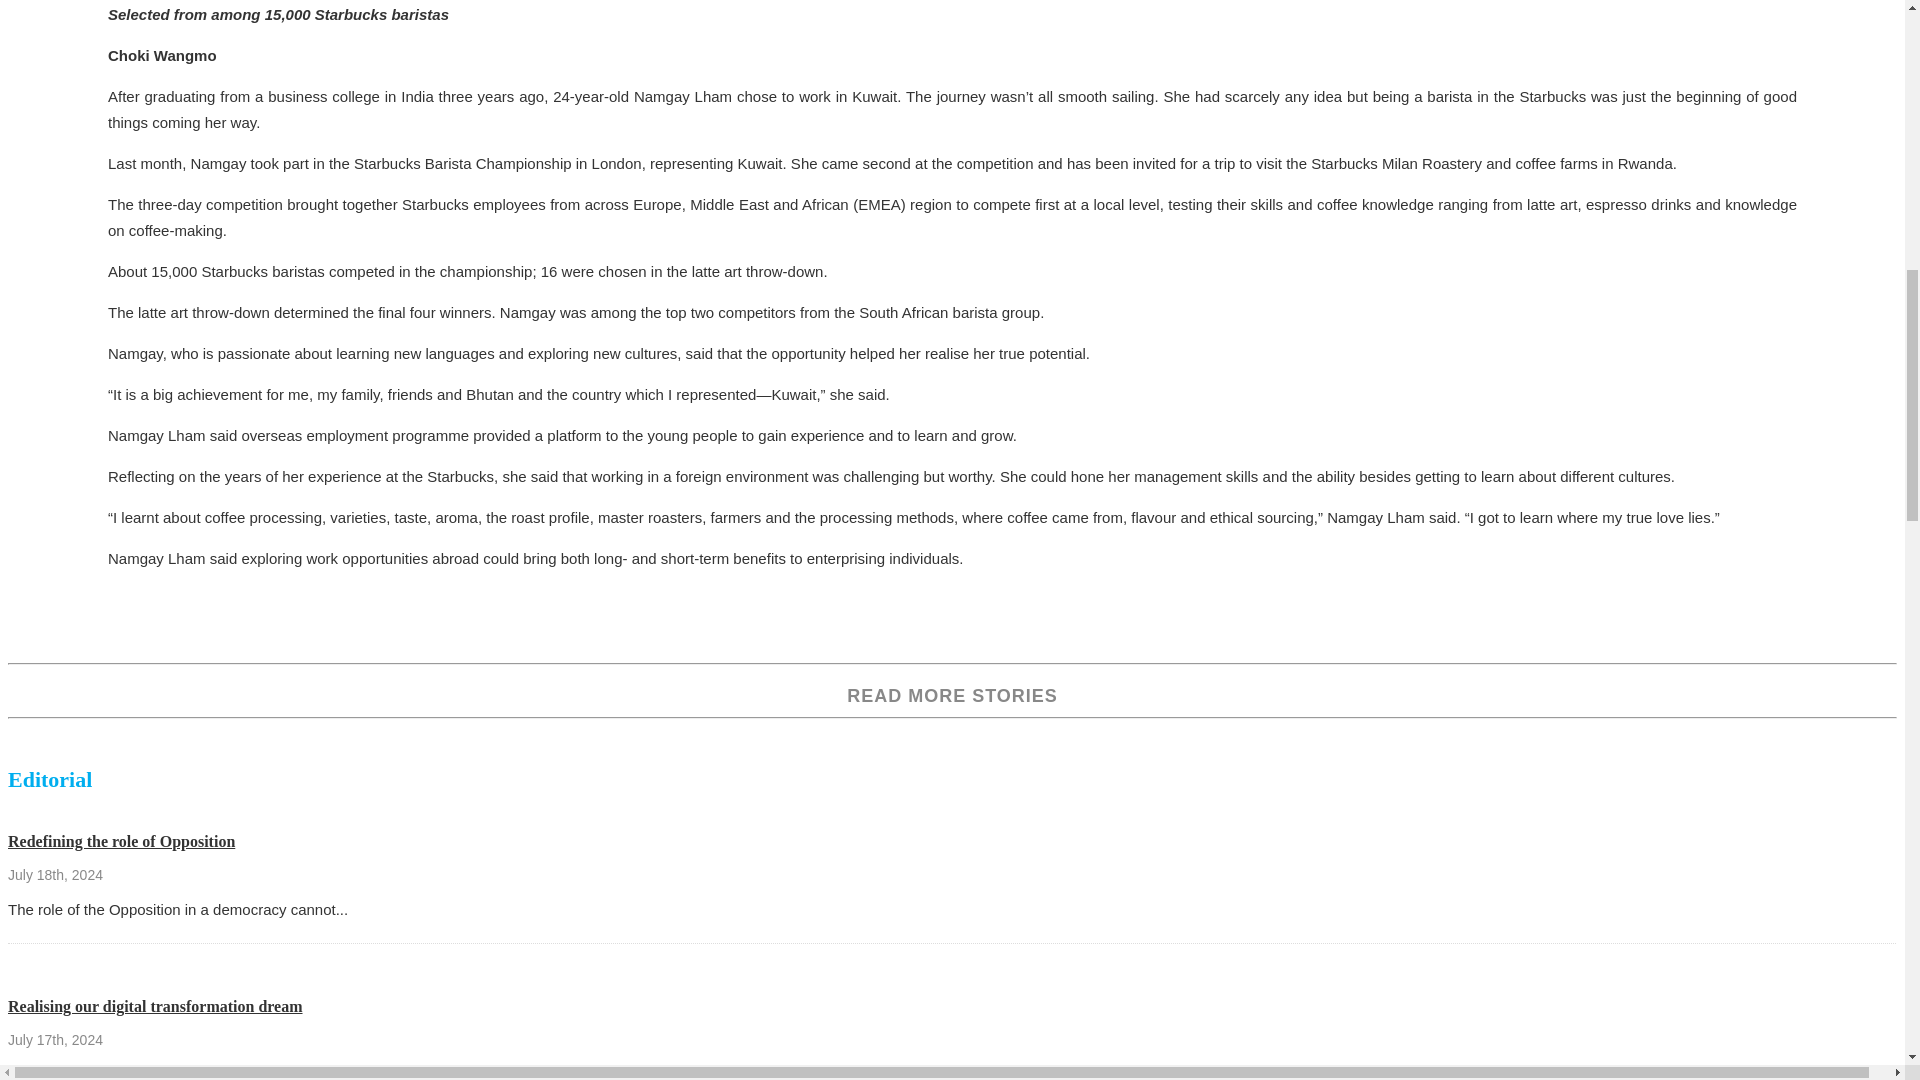  What do you see at coordinates (120, 840) in the screenshot?
I see `Redefining the role of Opposition` at bounding box center [120, 840].